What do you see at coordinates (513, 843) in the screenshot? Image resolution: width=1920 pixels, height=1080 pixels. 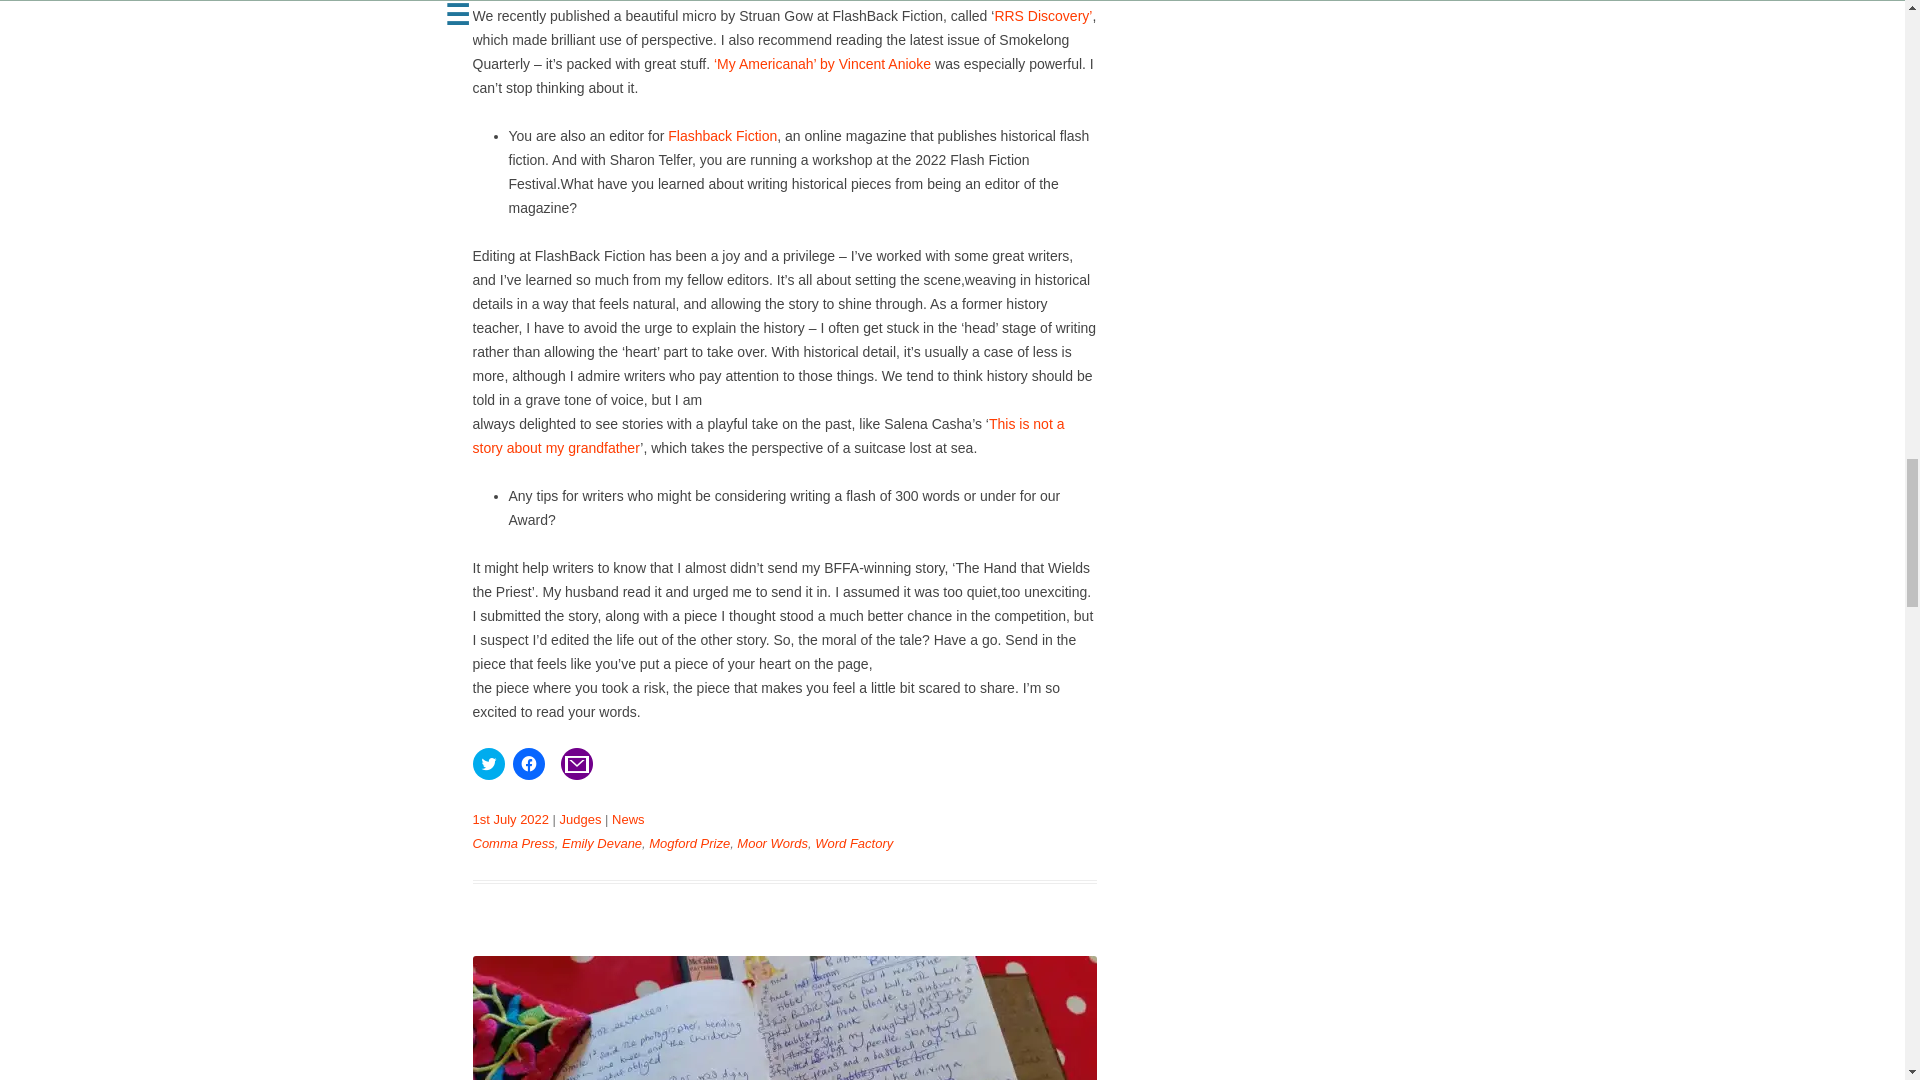 I see `Comma Press` at bounding box center [513, 843].